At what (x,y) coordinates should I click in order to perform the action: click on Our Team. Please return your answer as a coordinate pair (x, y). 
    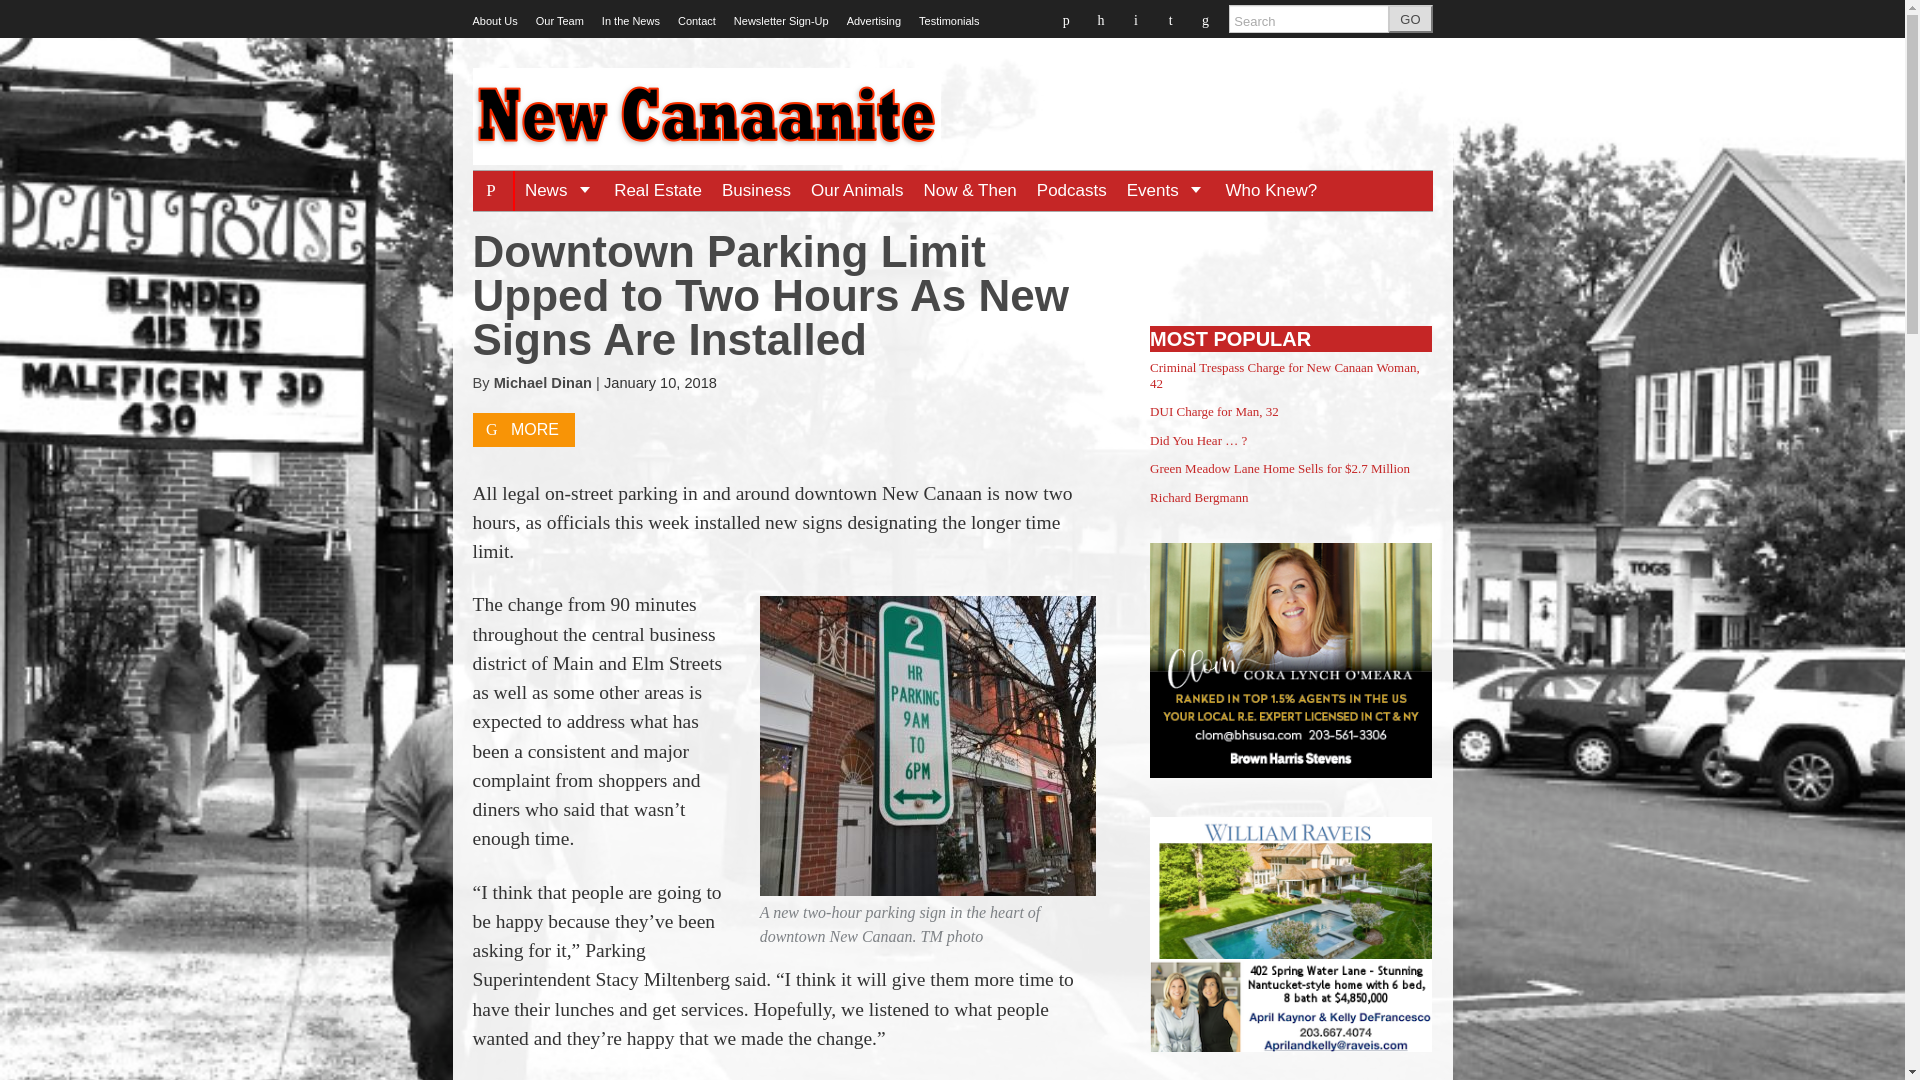
    Looking at the image, I should click on (559, 21).